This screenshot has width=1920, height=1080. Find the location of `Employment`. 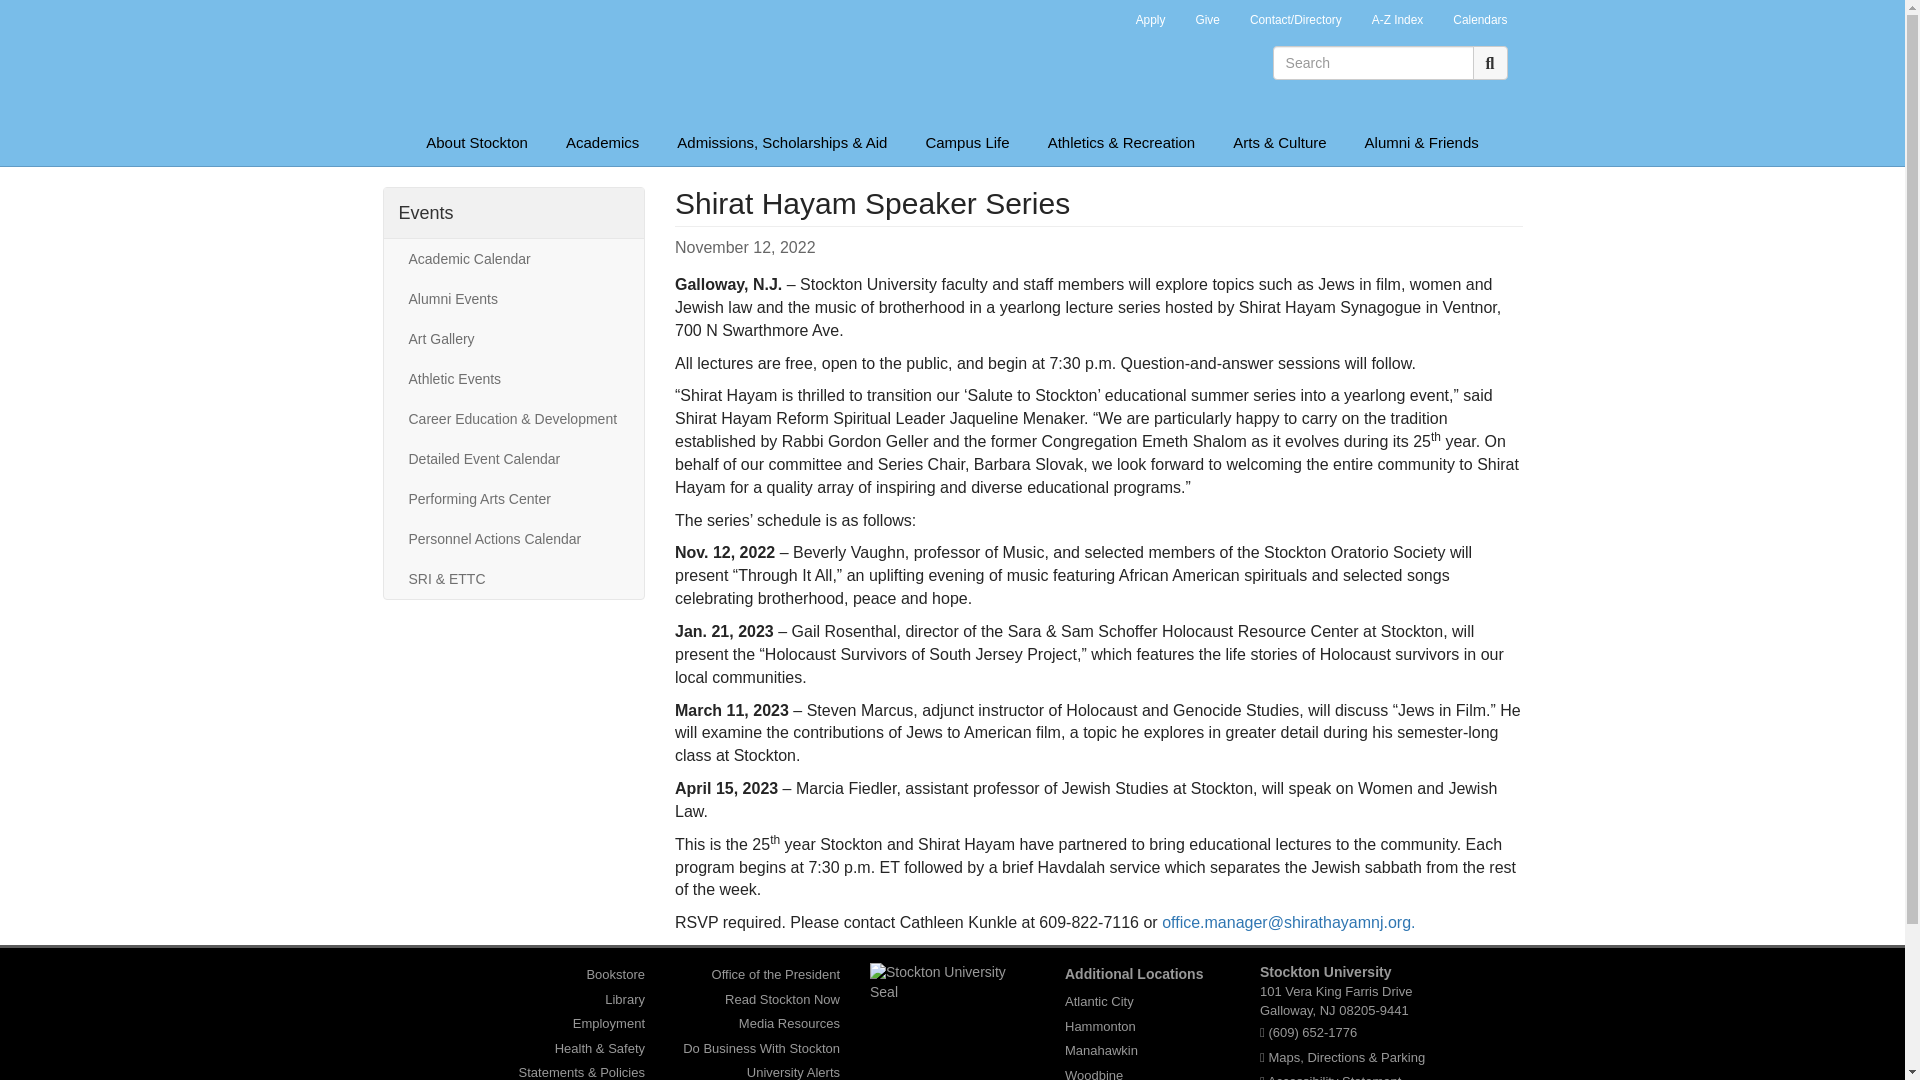

Employment is located at coordinates (608, 1023).